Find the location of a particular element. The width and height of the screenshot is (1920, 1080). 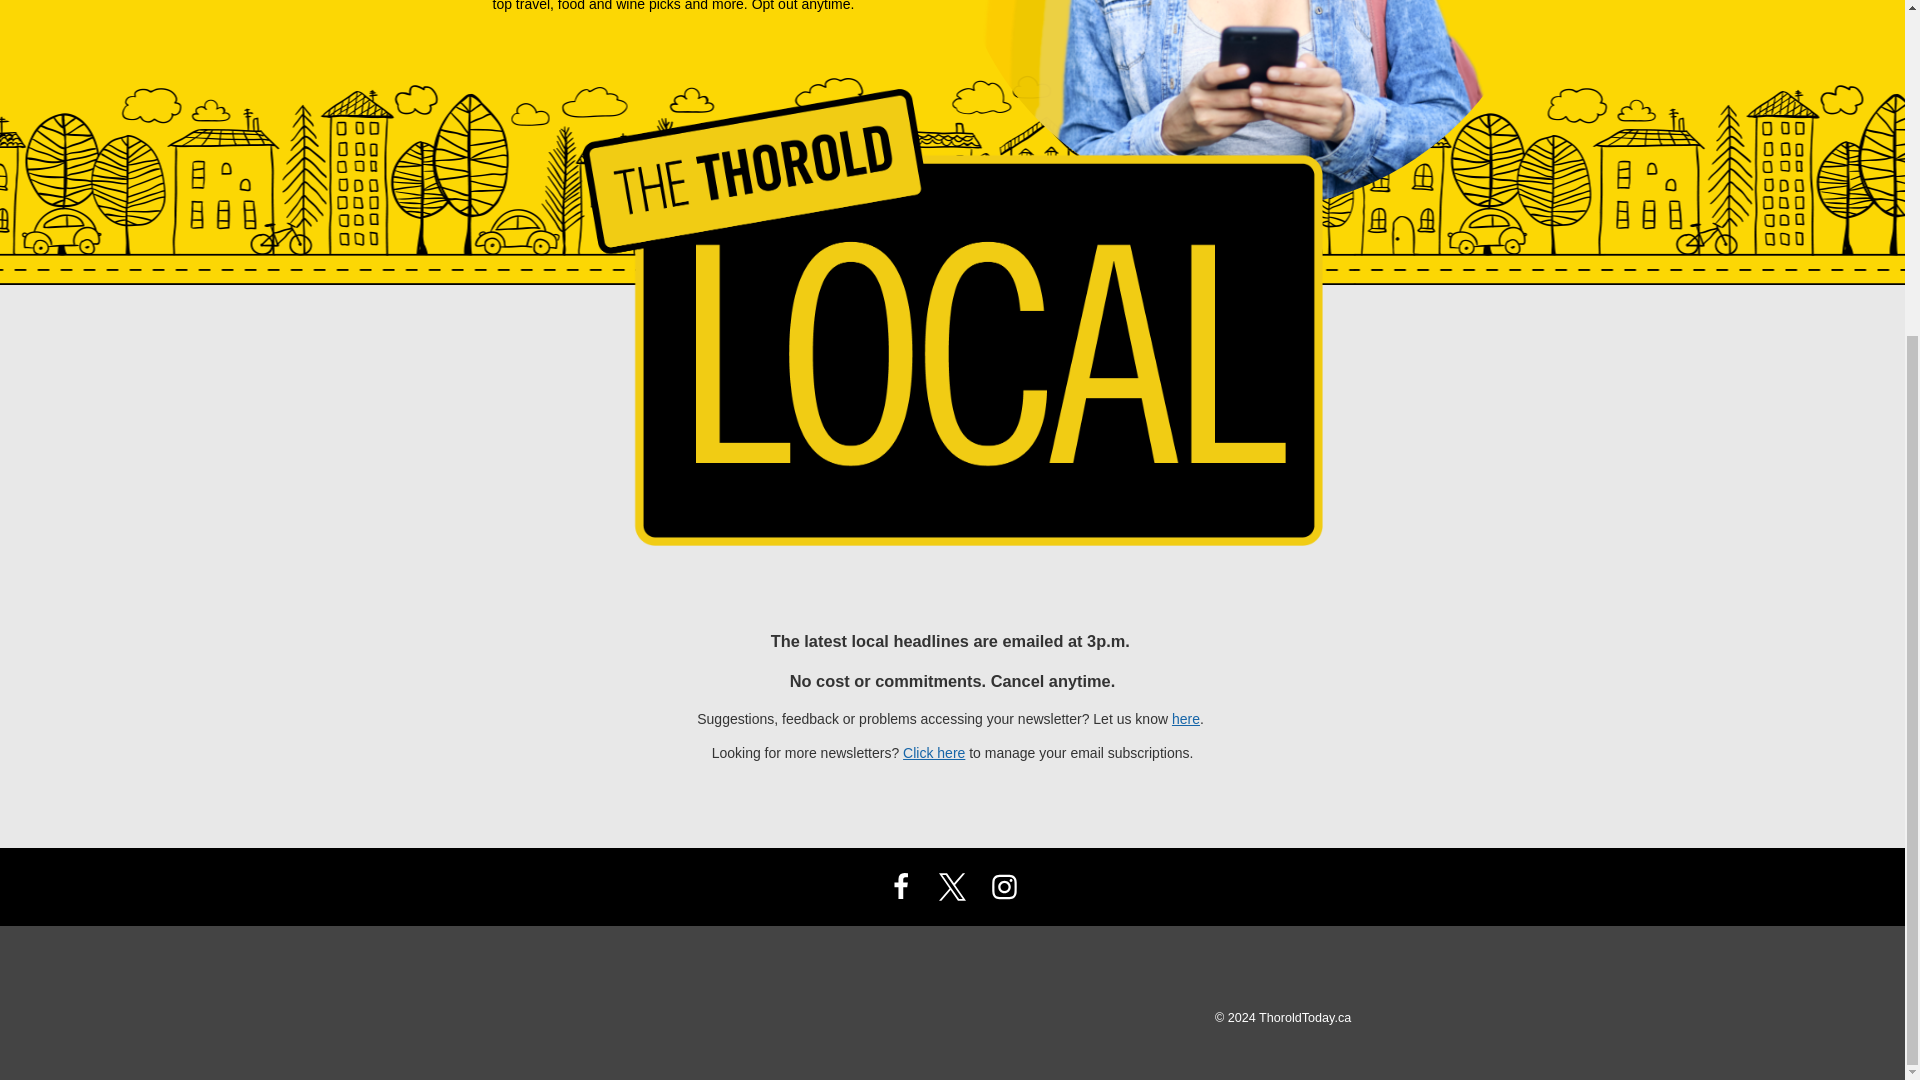

Instagram is located at coordinates (1003, 886).